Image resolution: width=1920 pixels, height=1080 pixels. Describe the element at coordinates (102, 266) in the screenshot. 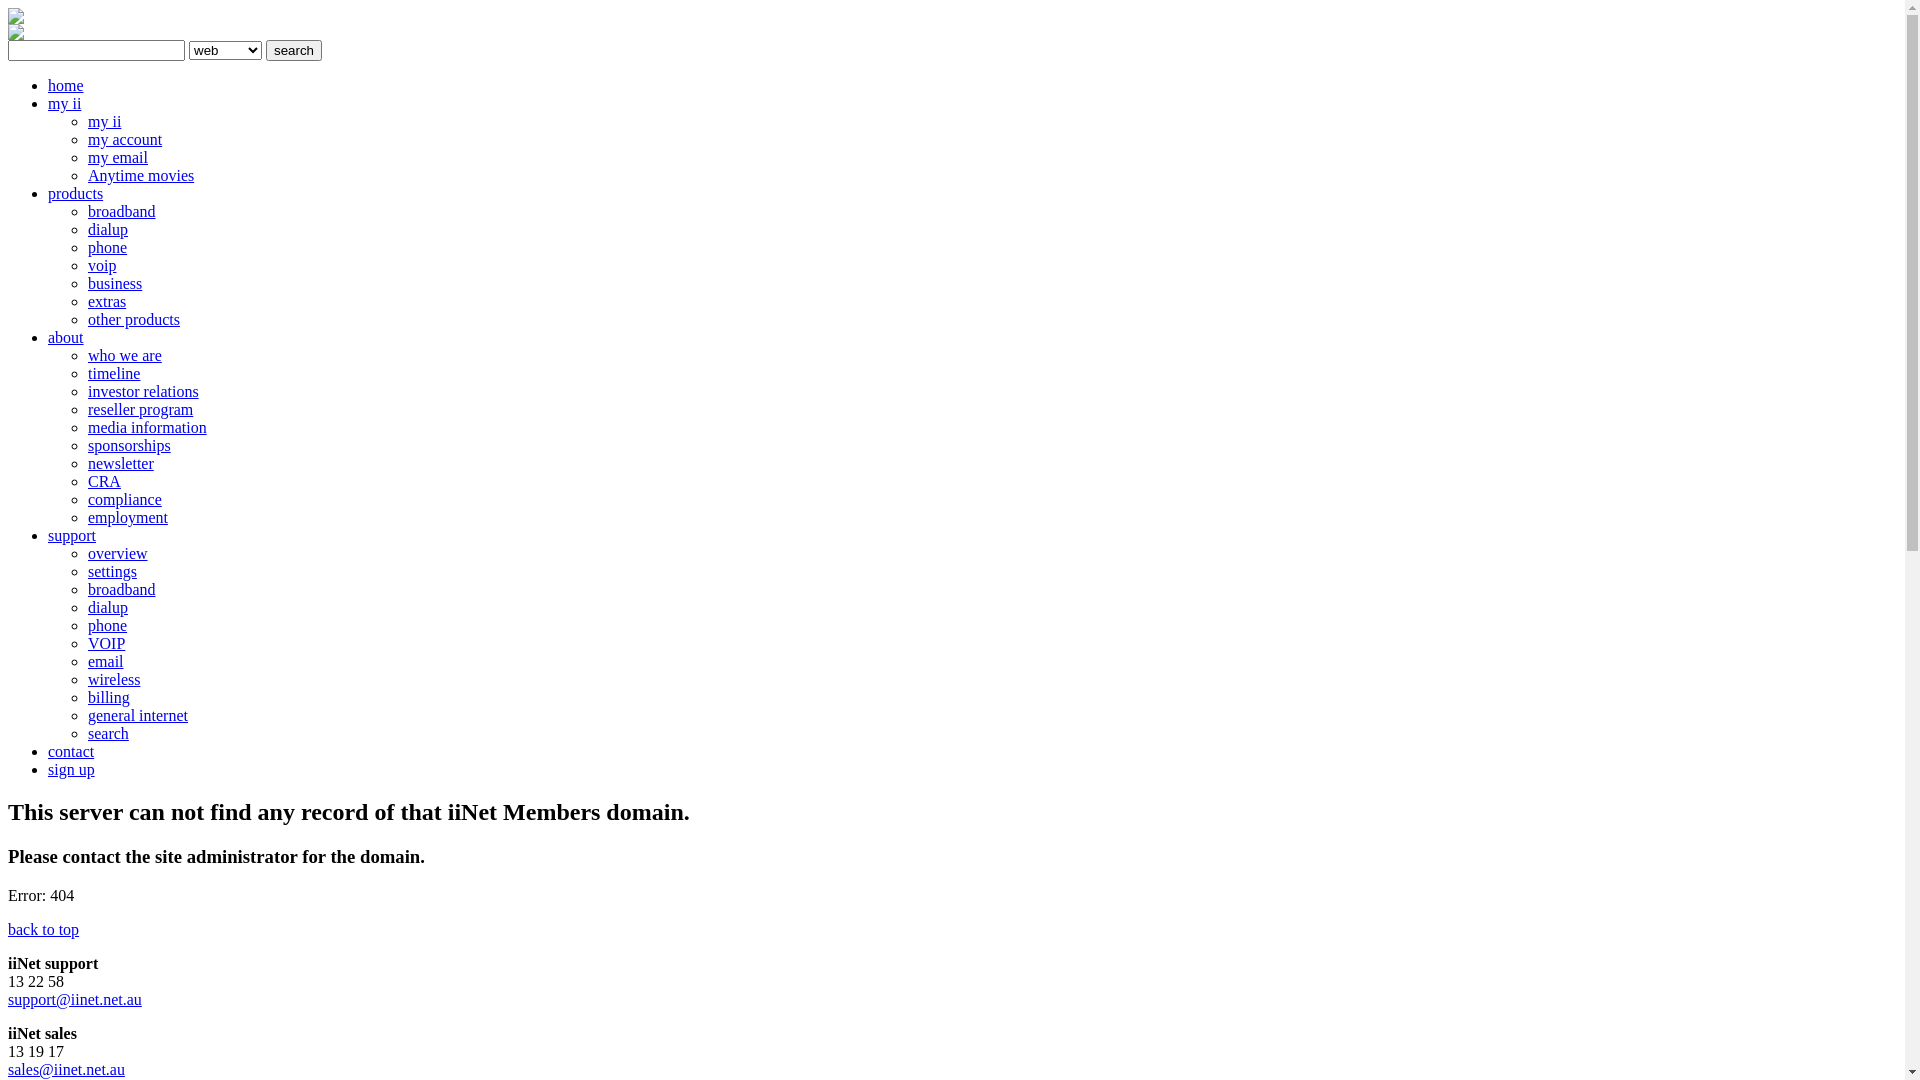

I see `voip` at that location.